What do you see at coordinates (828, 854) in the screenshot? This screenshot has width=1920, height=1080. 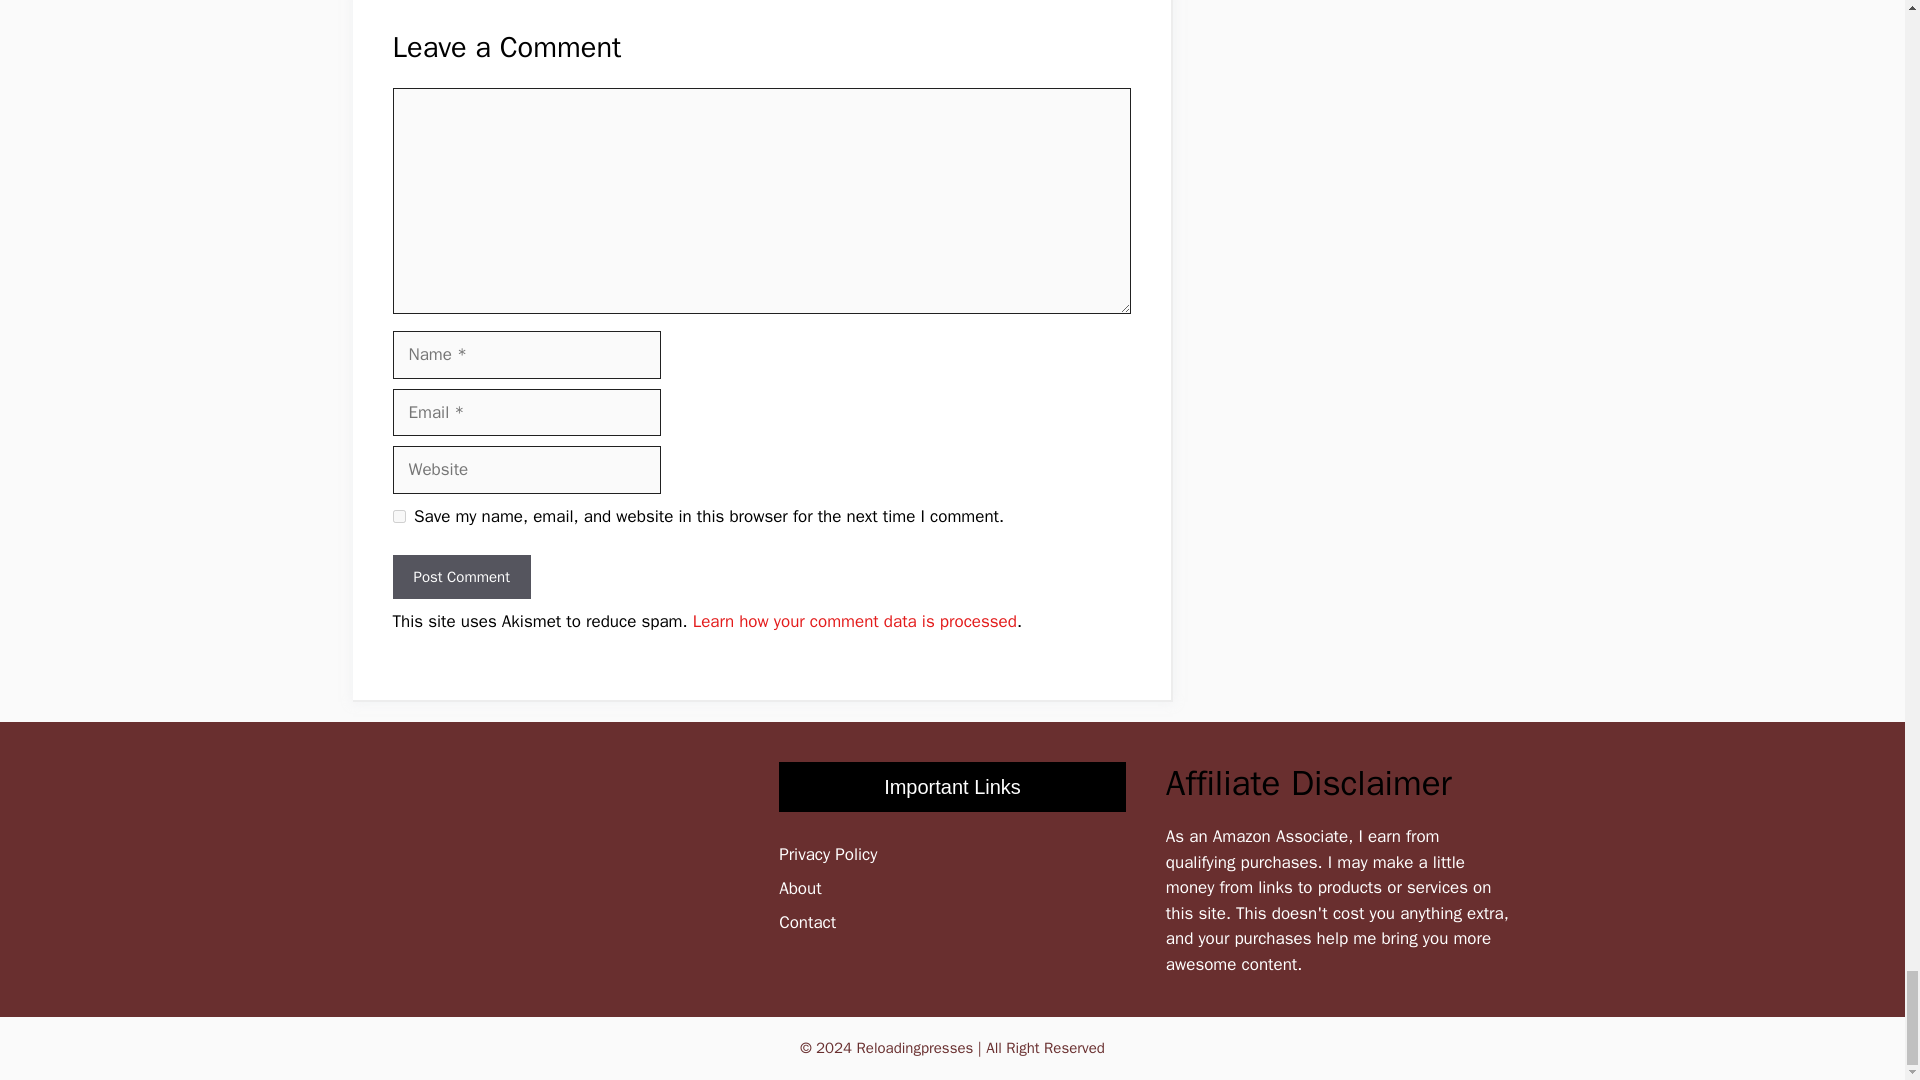 I see `Privacy Policy` at bounding box center [828, 854].